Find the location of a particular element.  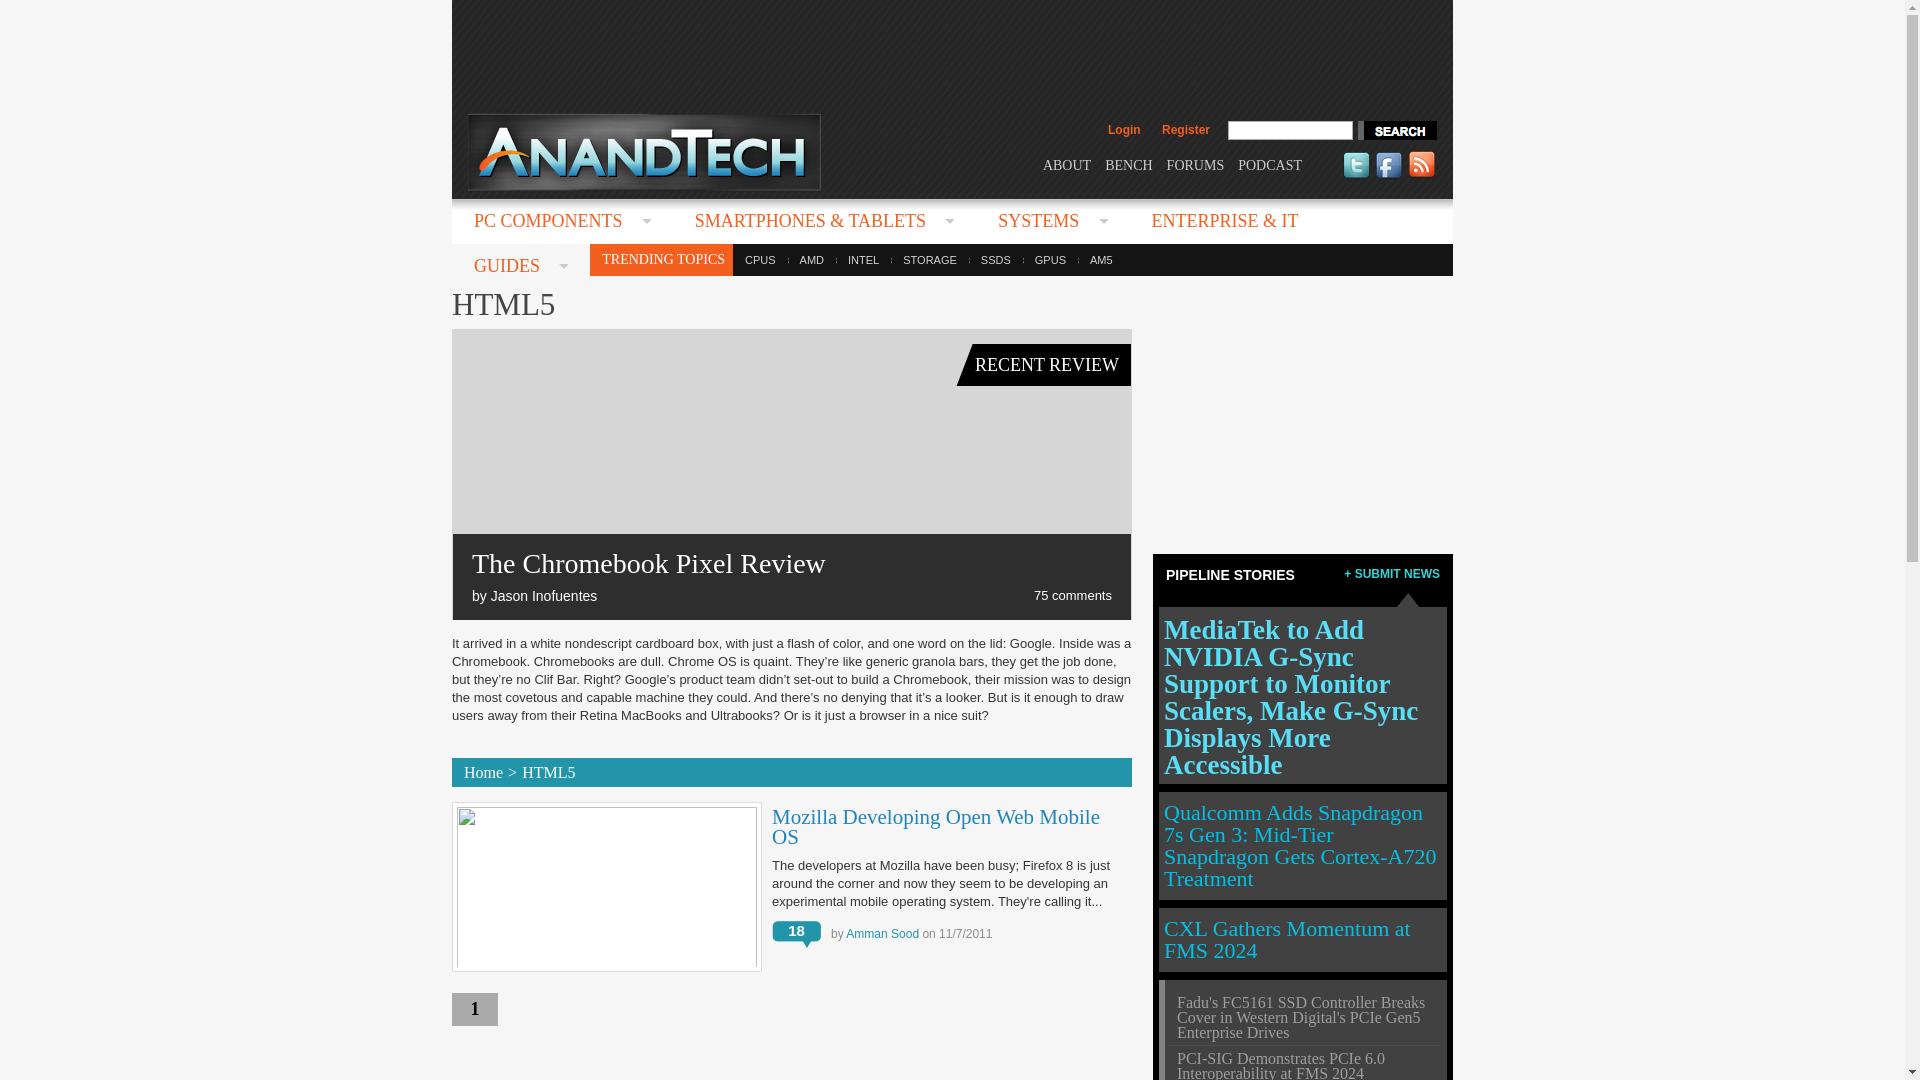

PODCAST is located at coordinates (1270, 164).